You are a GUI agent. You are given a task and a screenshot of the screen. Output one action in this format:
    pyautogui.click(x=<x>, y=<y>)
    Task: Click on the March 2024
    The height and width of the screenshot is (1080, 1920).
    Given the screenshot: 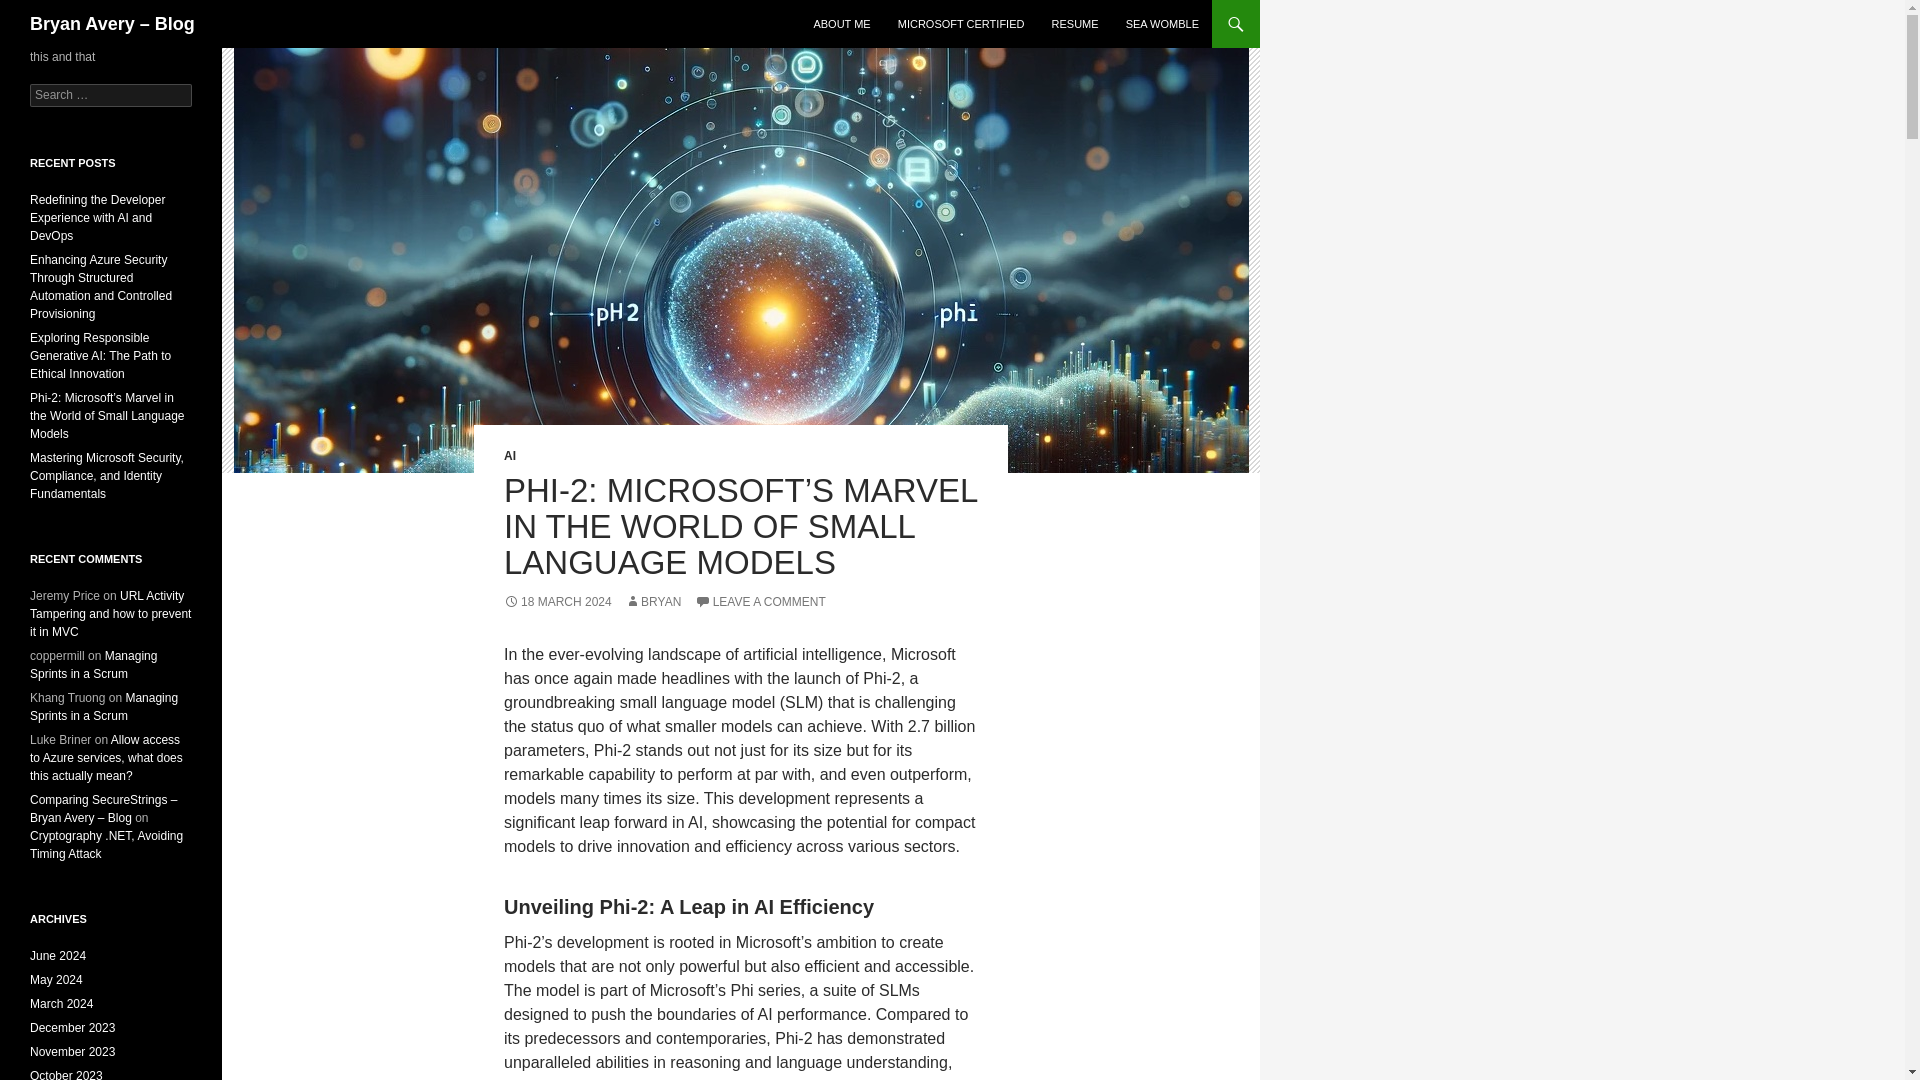 What is the action you would take?
    pyautogui.click(x=61, y=1003)
    